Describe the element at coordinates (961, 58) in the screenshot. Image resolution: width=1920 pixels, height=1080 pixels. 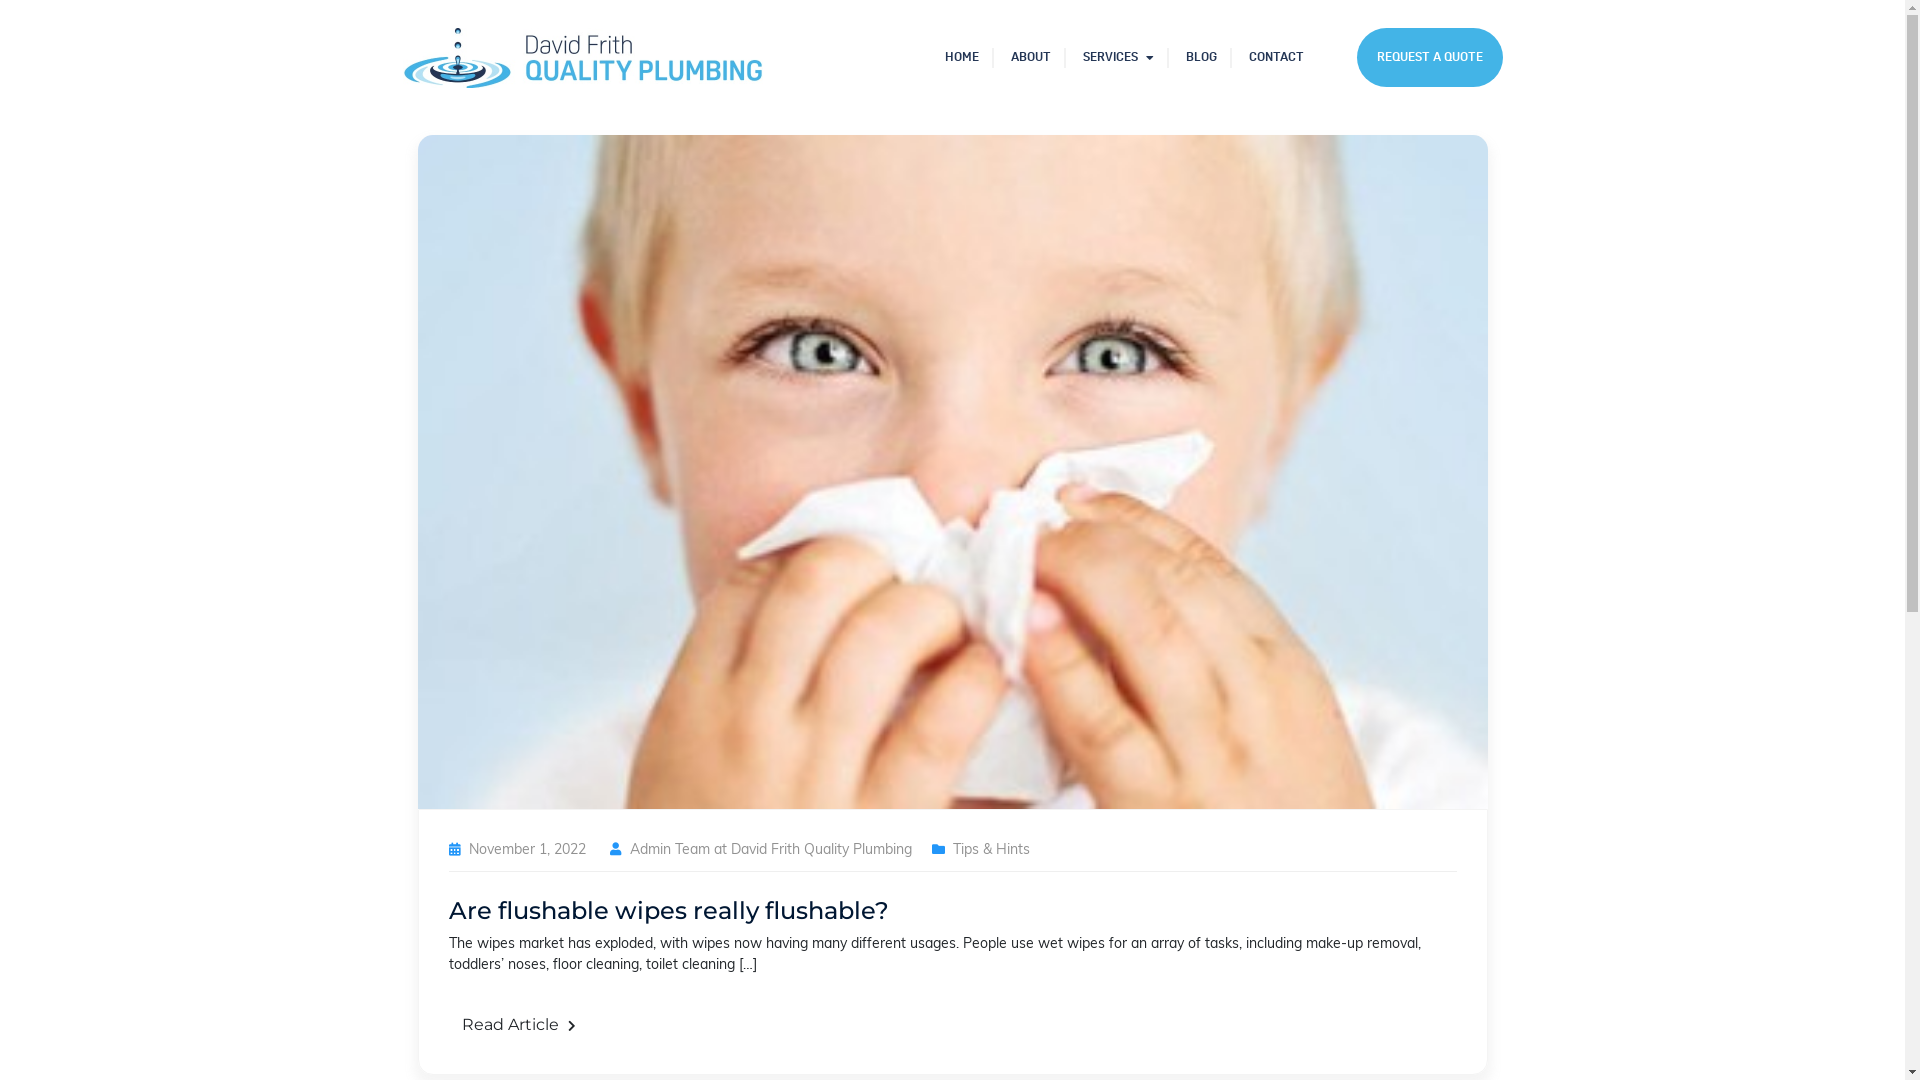
I see `HOME` at that location.